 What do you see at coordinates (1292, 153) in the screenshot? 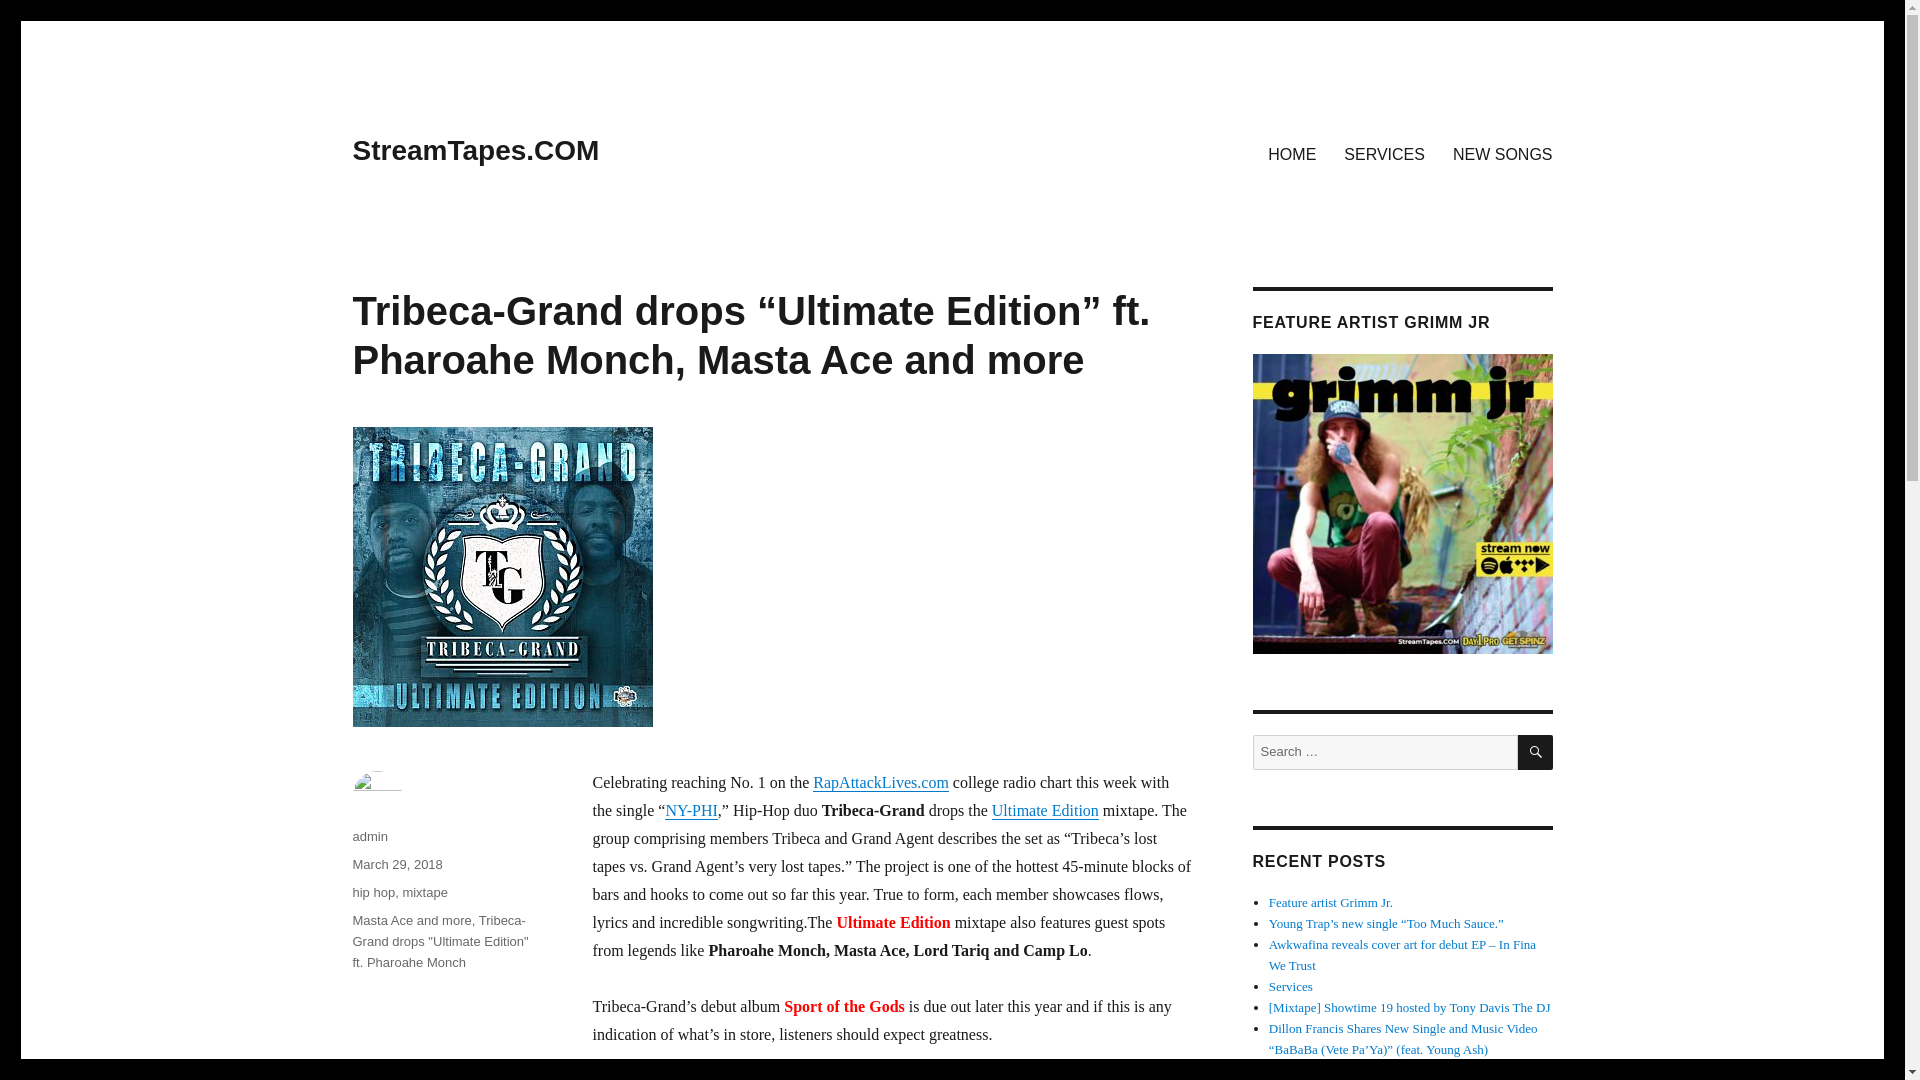
I see `HOME` at bounding box center [1292, 153].